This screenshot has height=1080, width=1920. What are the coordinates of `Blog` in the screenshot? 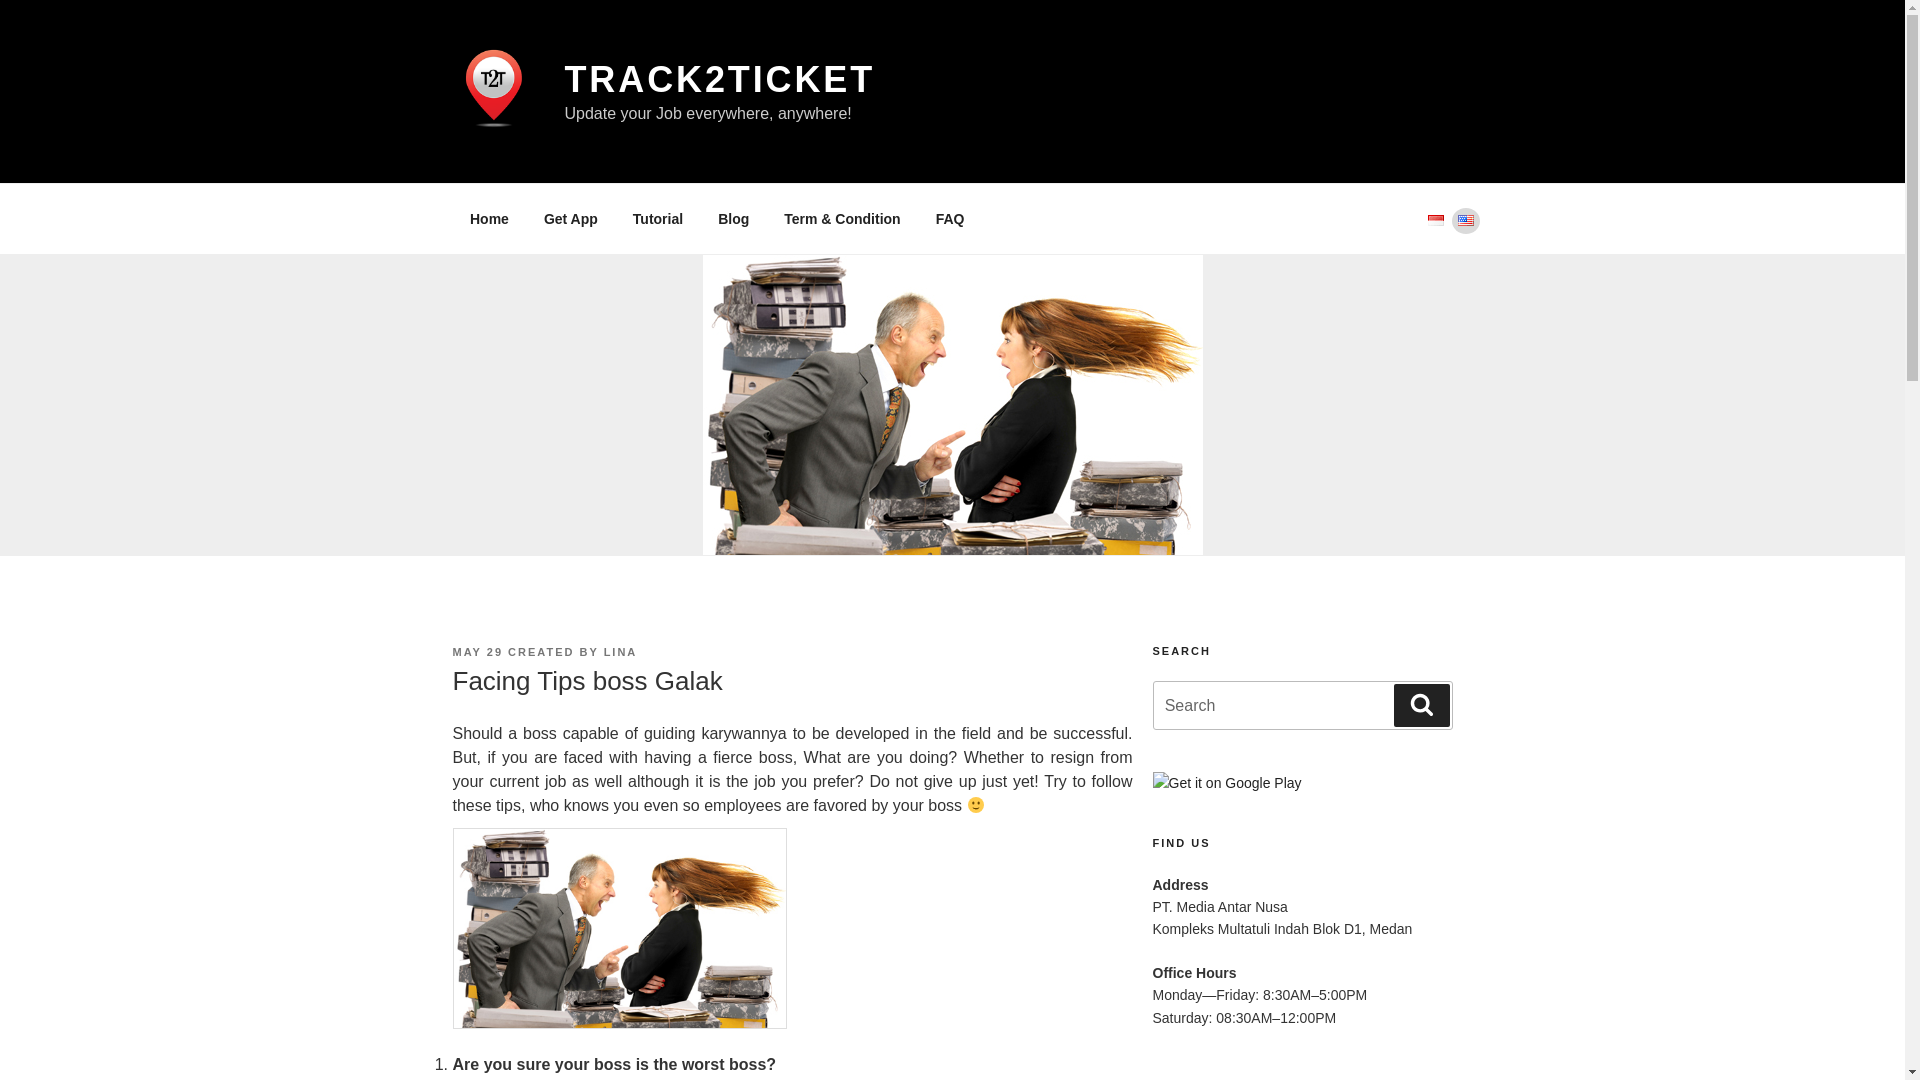 It's located at (733, 218).